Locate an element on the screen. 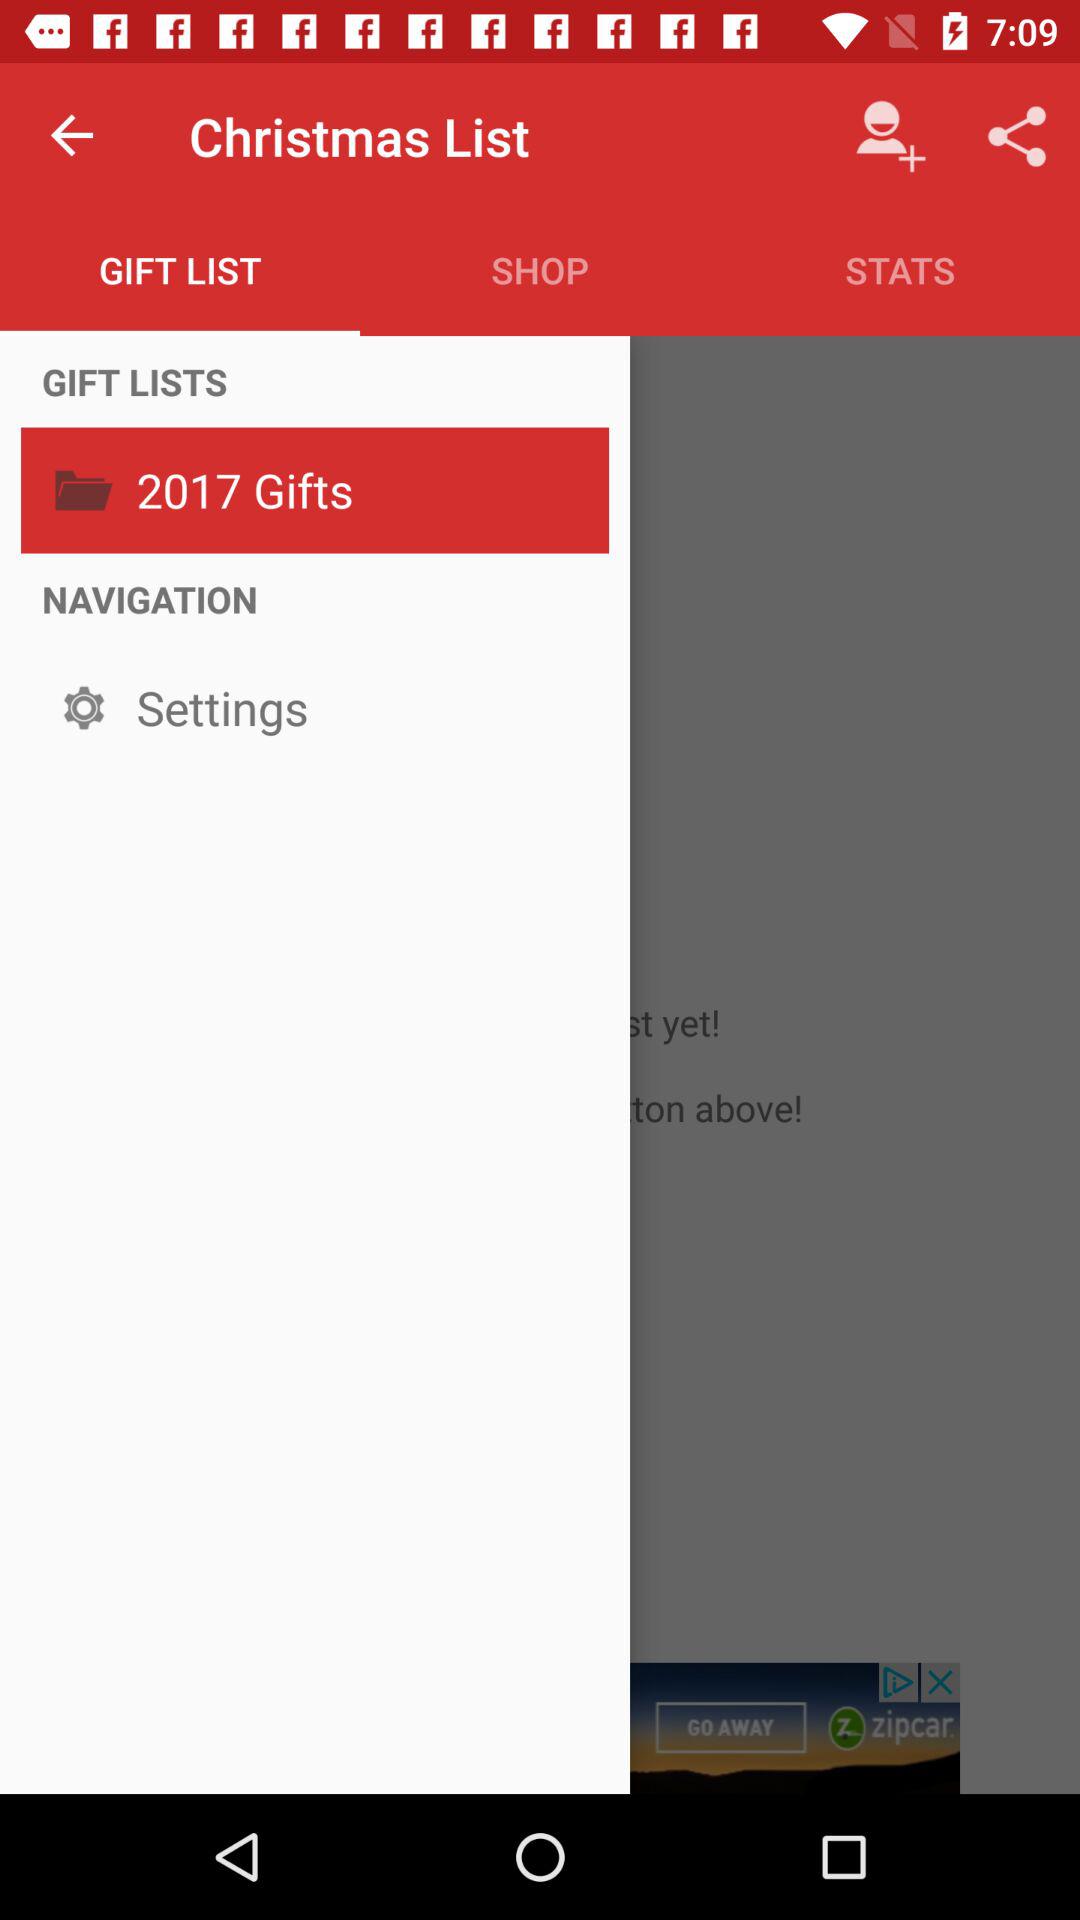 The image size is (1080, 1920). flip until the settings icon is located at coordinates (367, 708).